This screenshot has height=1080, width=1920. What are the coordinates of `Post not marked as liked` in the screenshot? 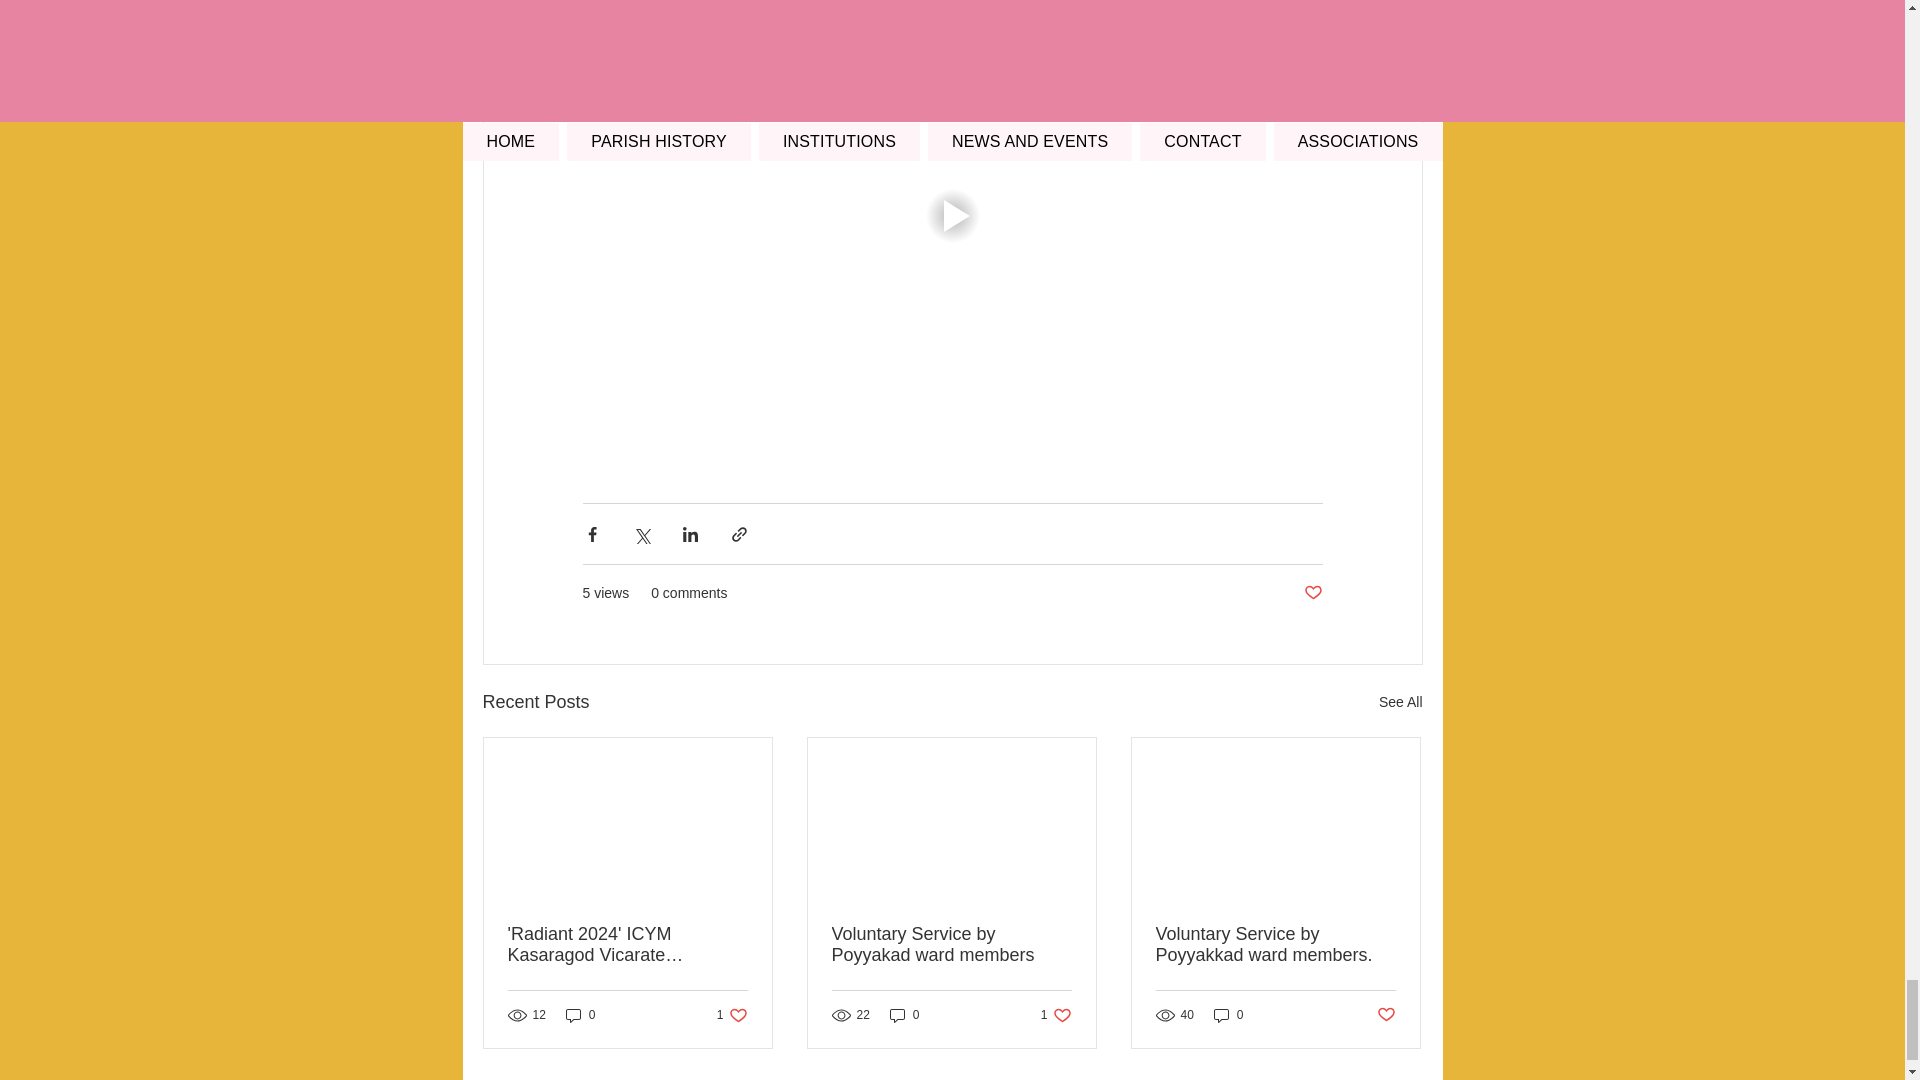 It's located at (1386, 1016).